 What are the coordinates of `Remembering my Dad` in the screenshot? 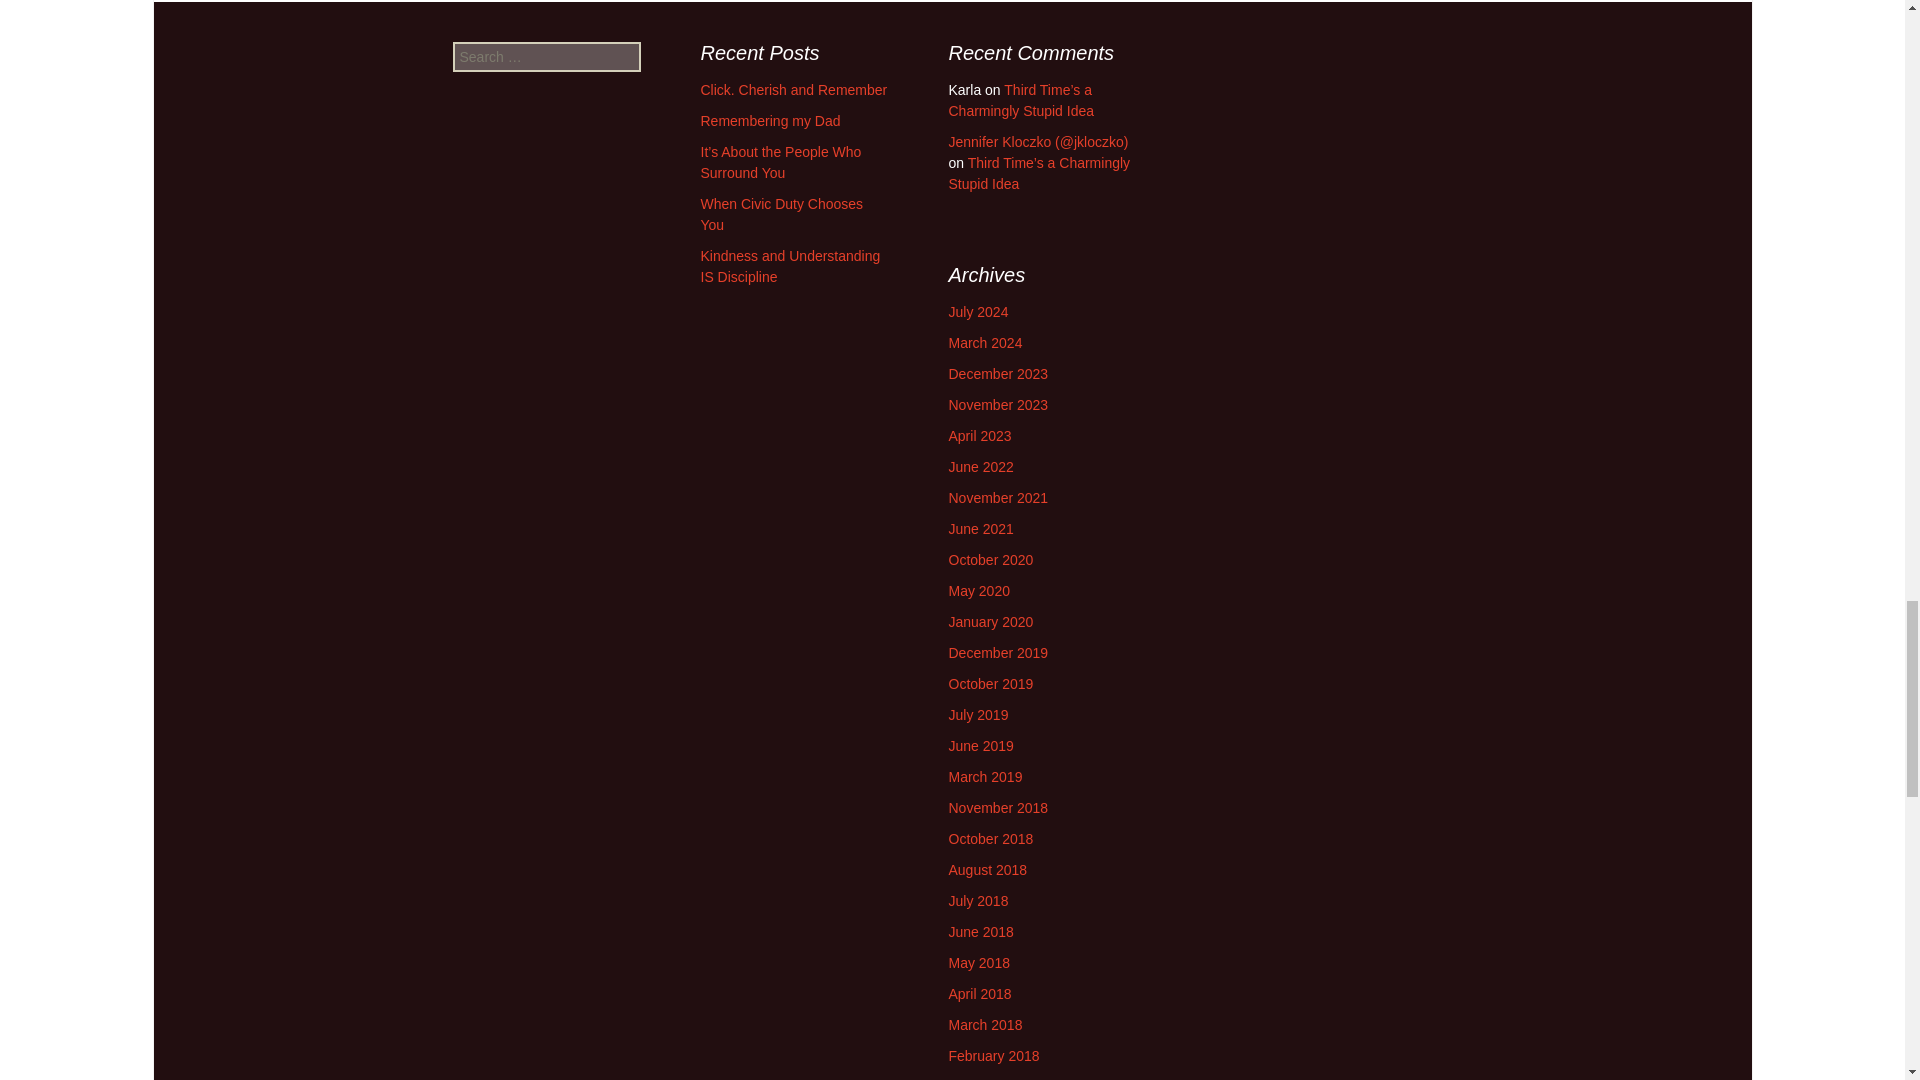 It's located at (770, 120).